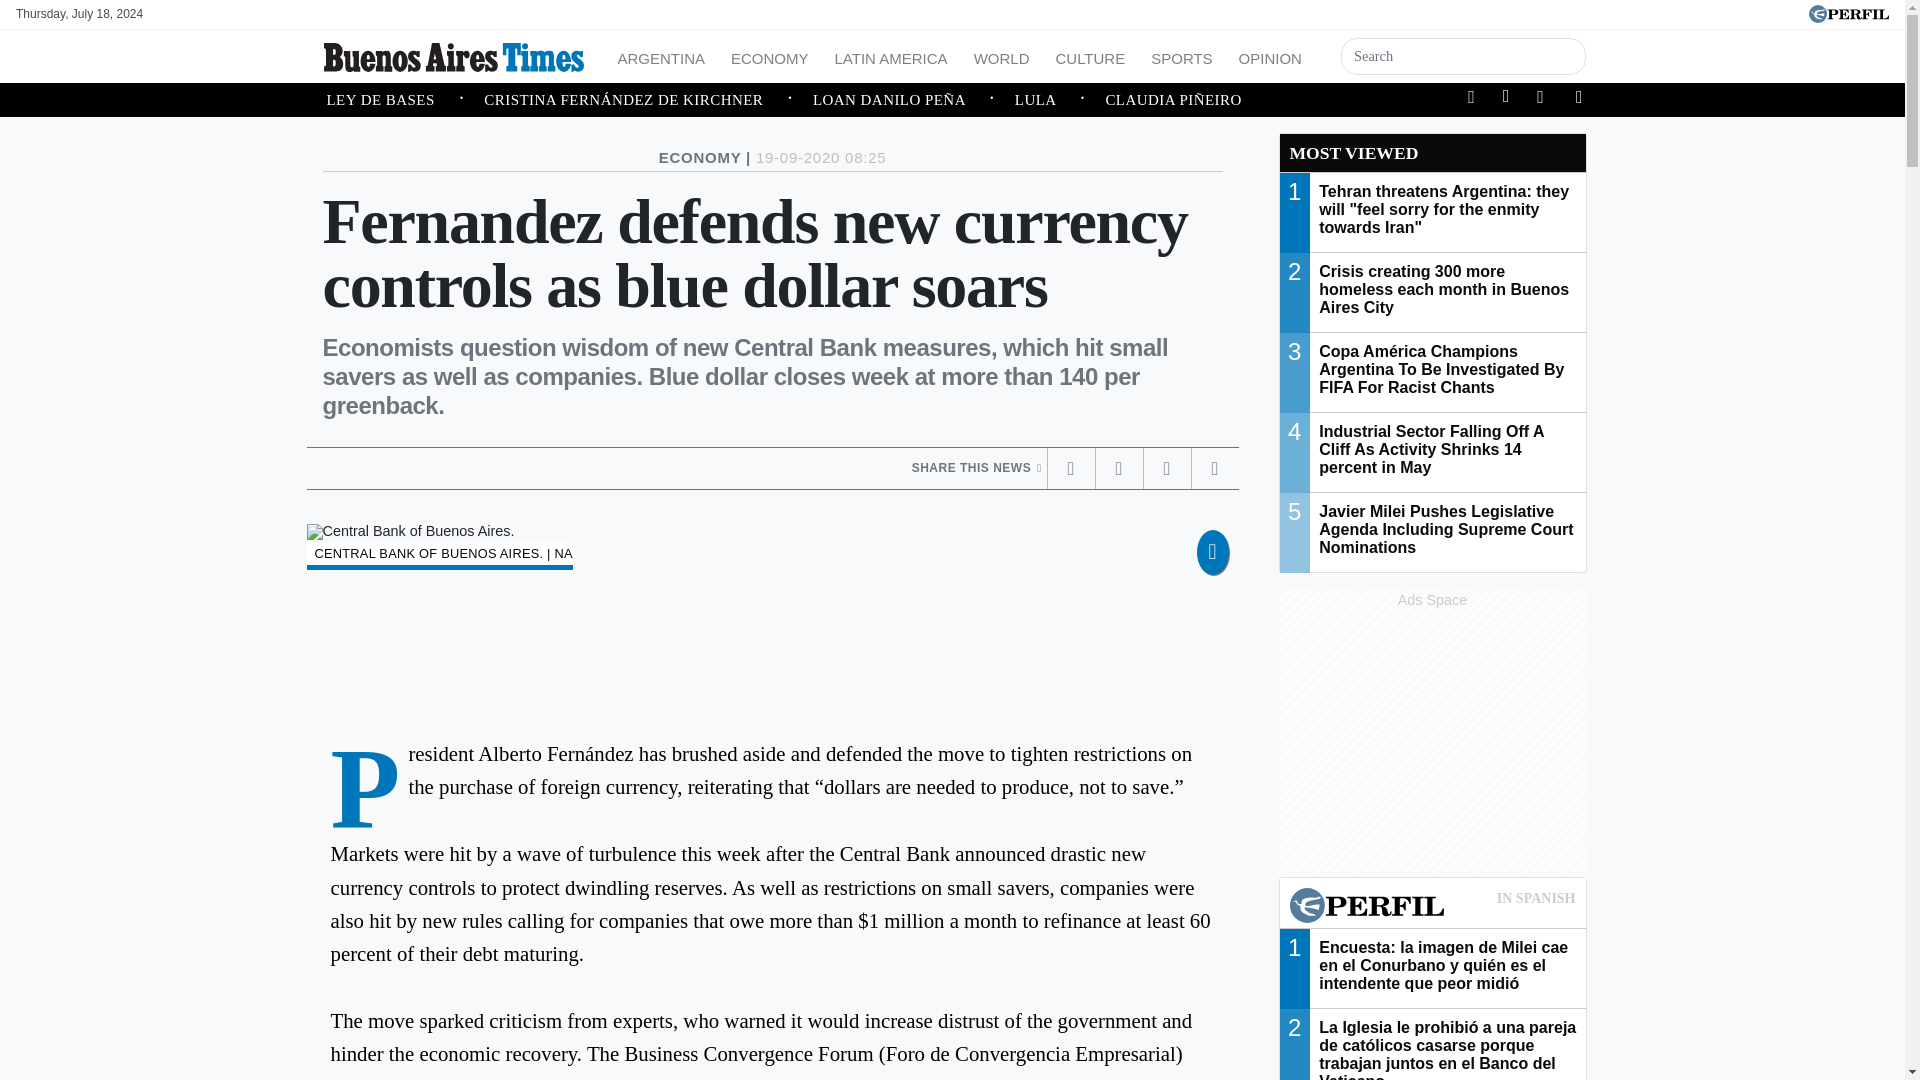 The height and width of the screenshot is (1080, 1920). I want to click on Latin America, so click(892, 56).